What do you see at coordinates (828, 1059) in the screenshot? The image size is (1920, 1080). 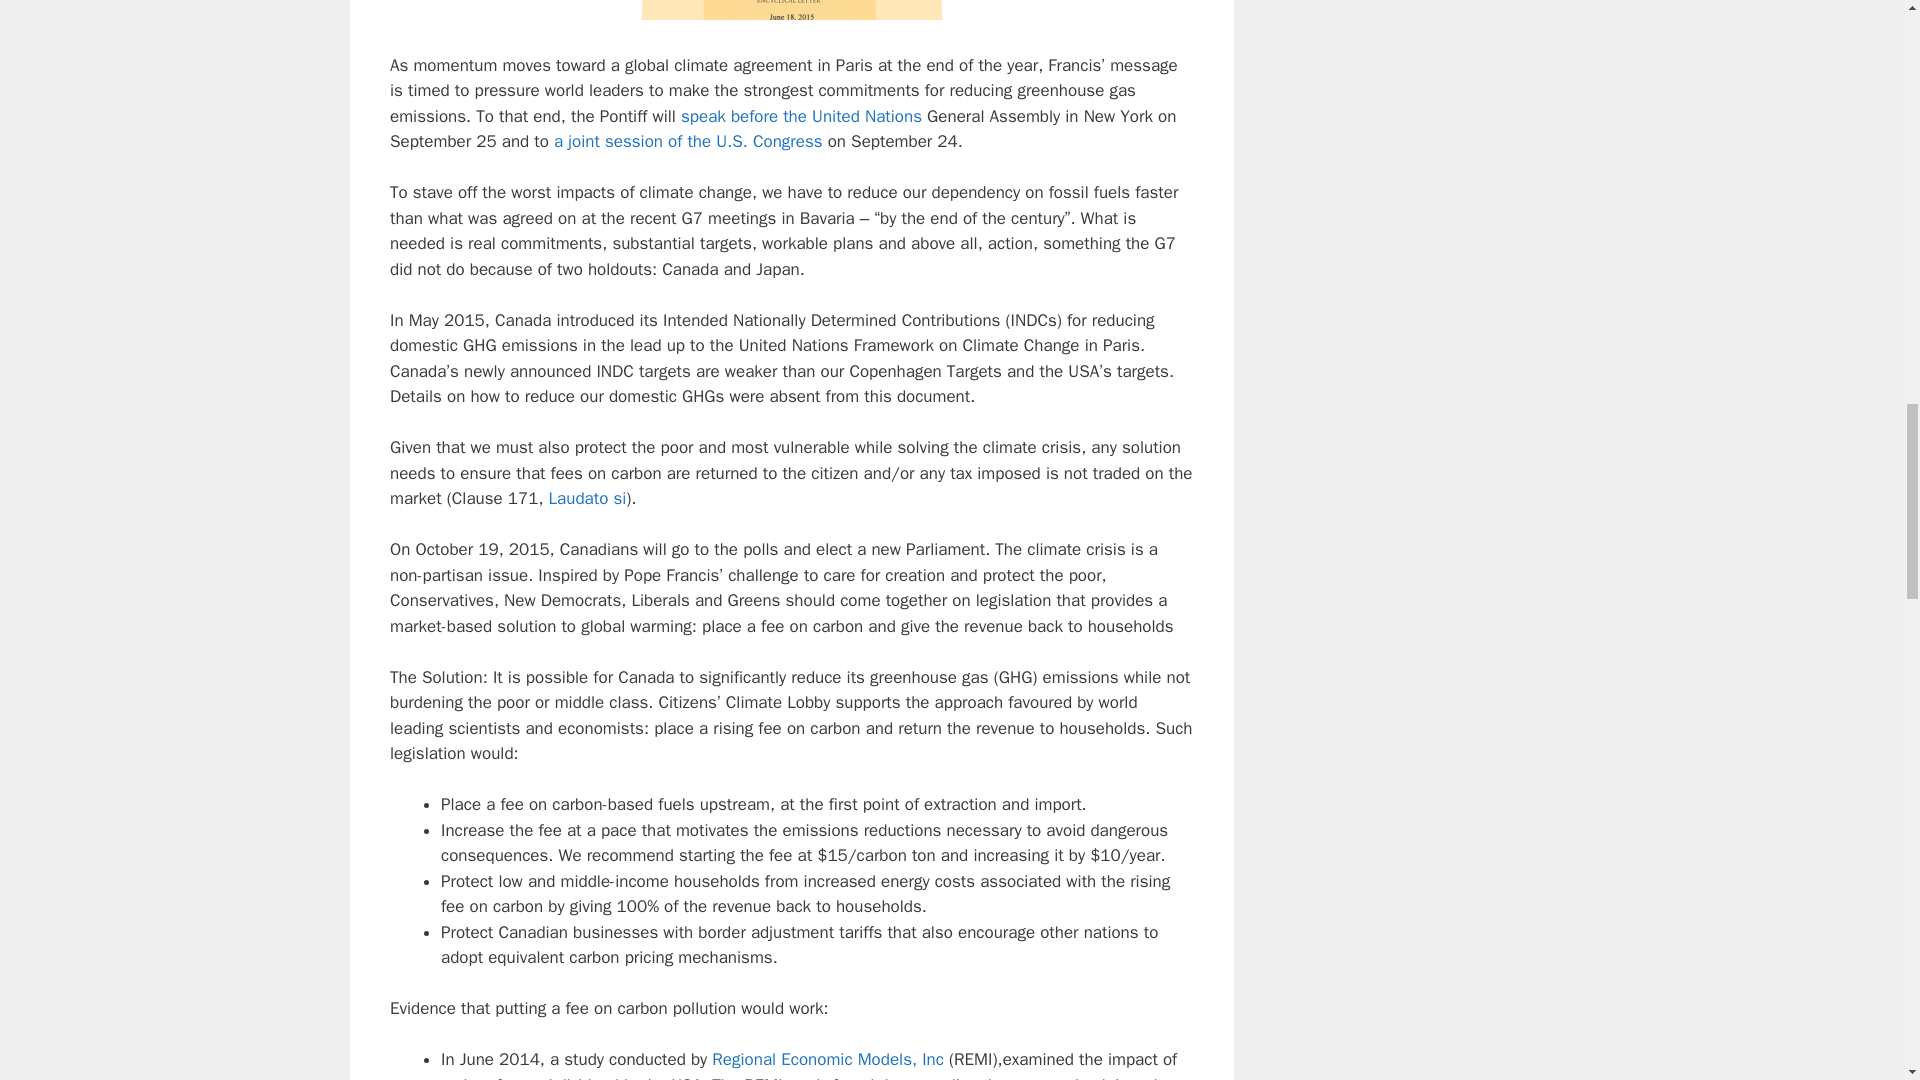 I see `Regional Economic Models, Inc` at bounding box center [828, 1059].